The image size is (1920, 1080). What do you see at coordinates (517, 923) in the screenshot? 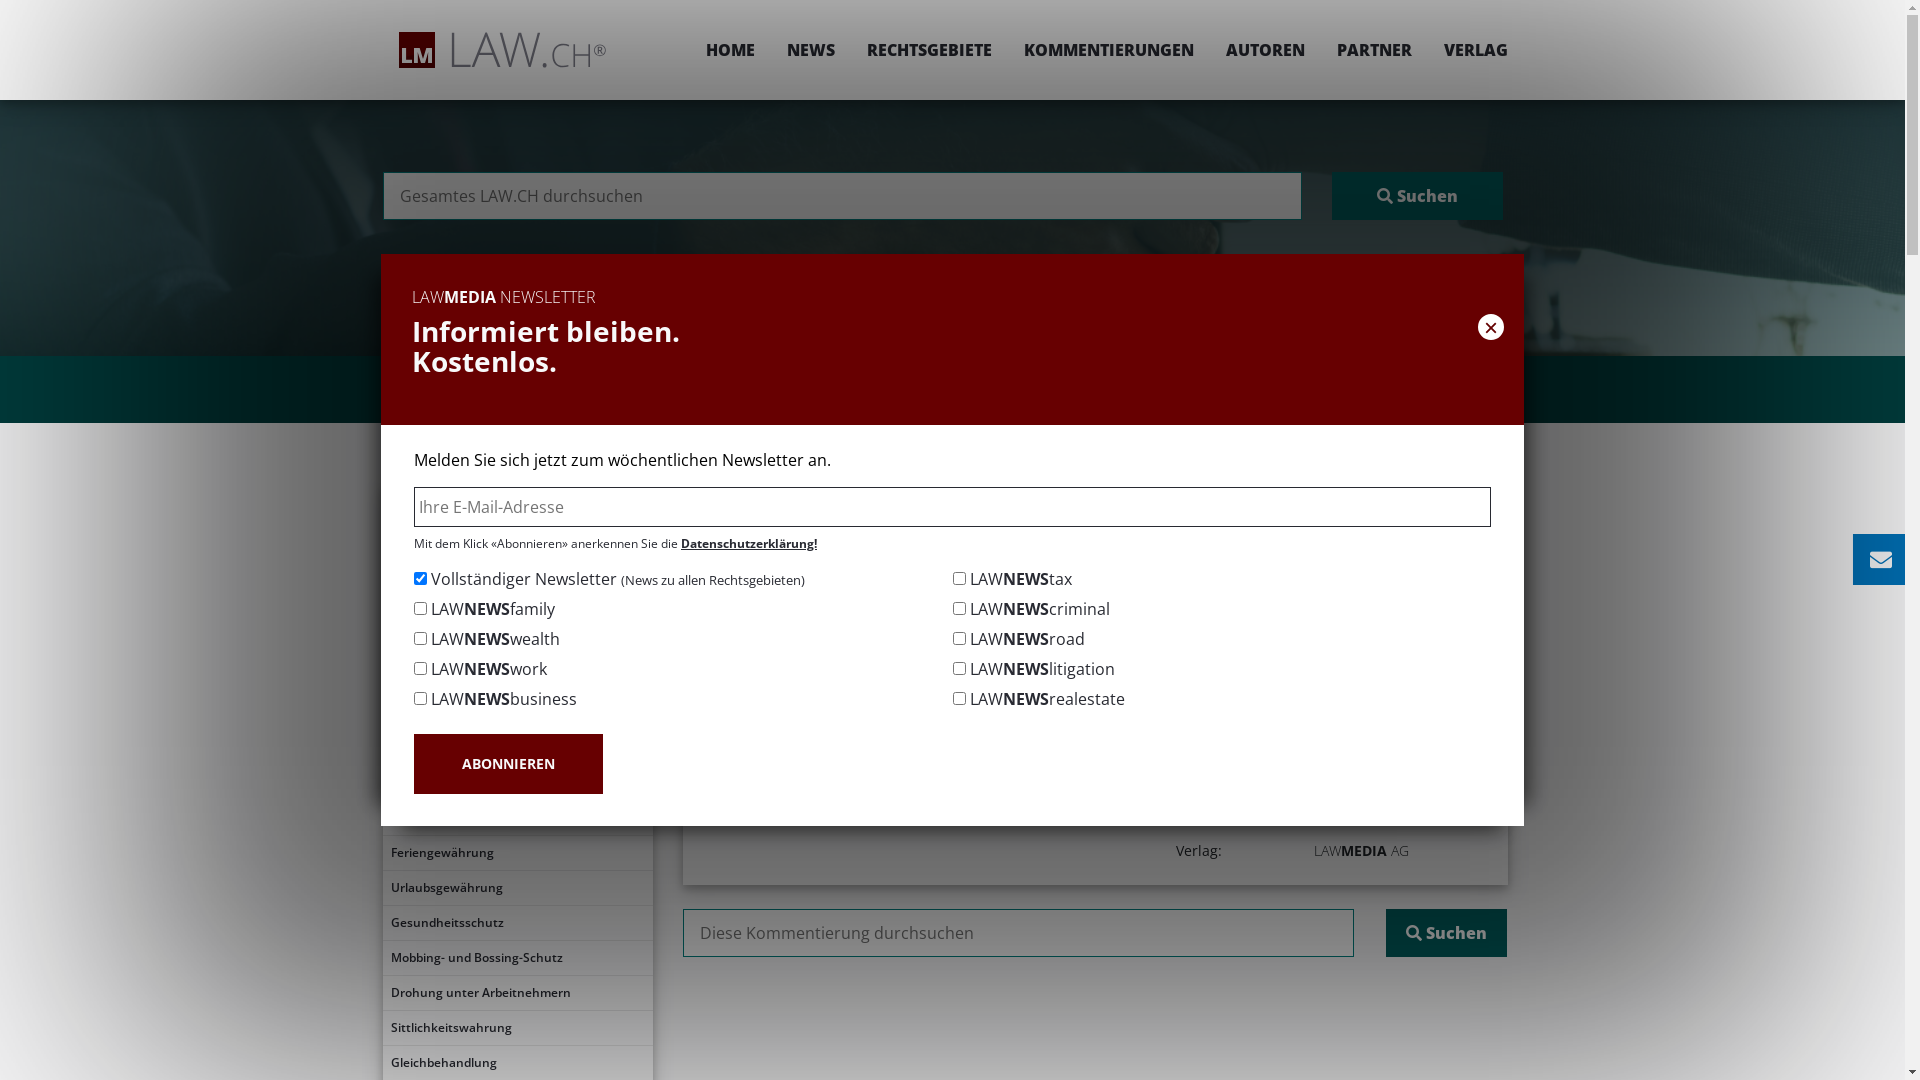
I see `Gesundheitsschutz` at bounding box center [517, 923].